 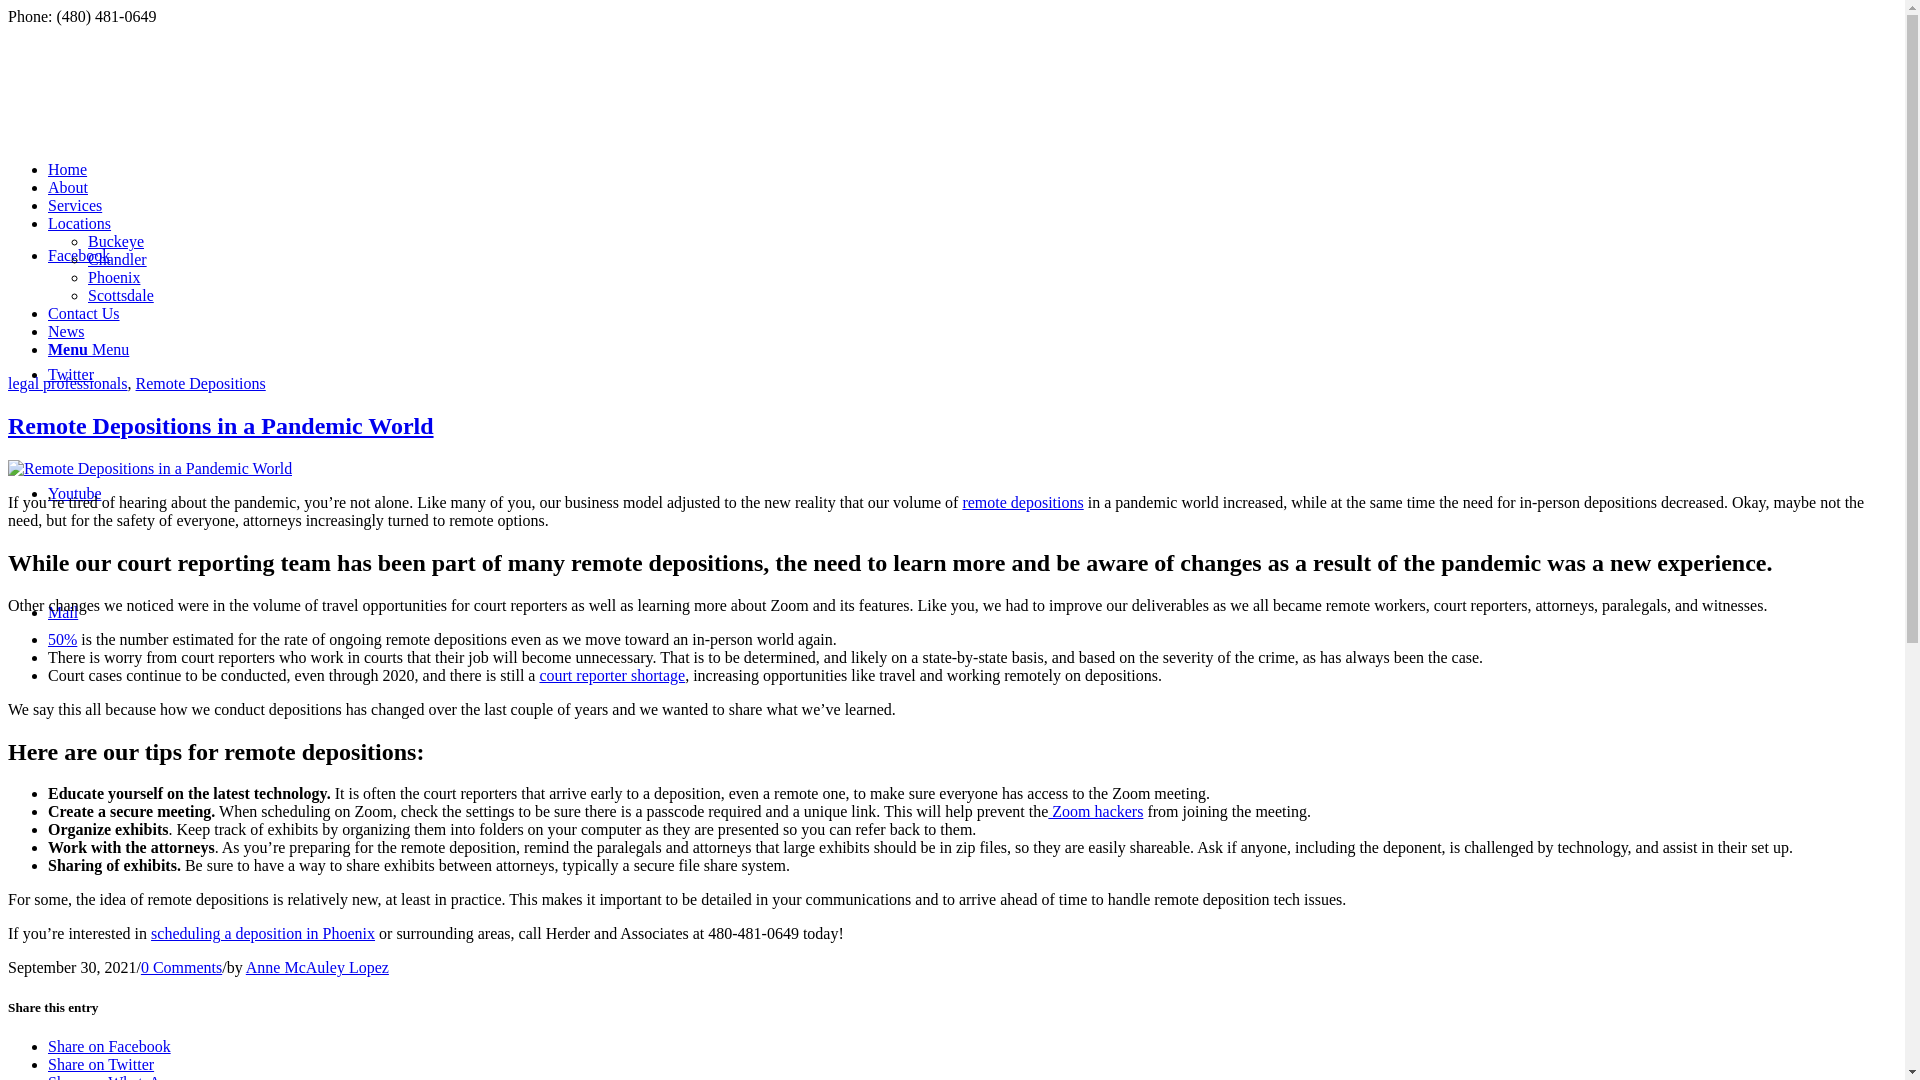 I want to click on Twitter, so click(x=71, y=374).